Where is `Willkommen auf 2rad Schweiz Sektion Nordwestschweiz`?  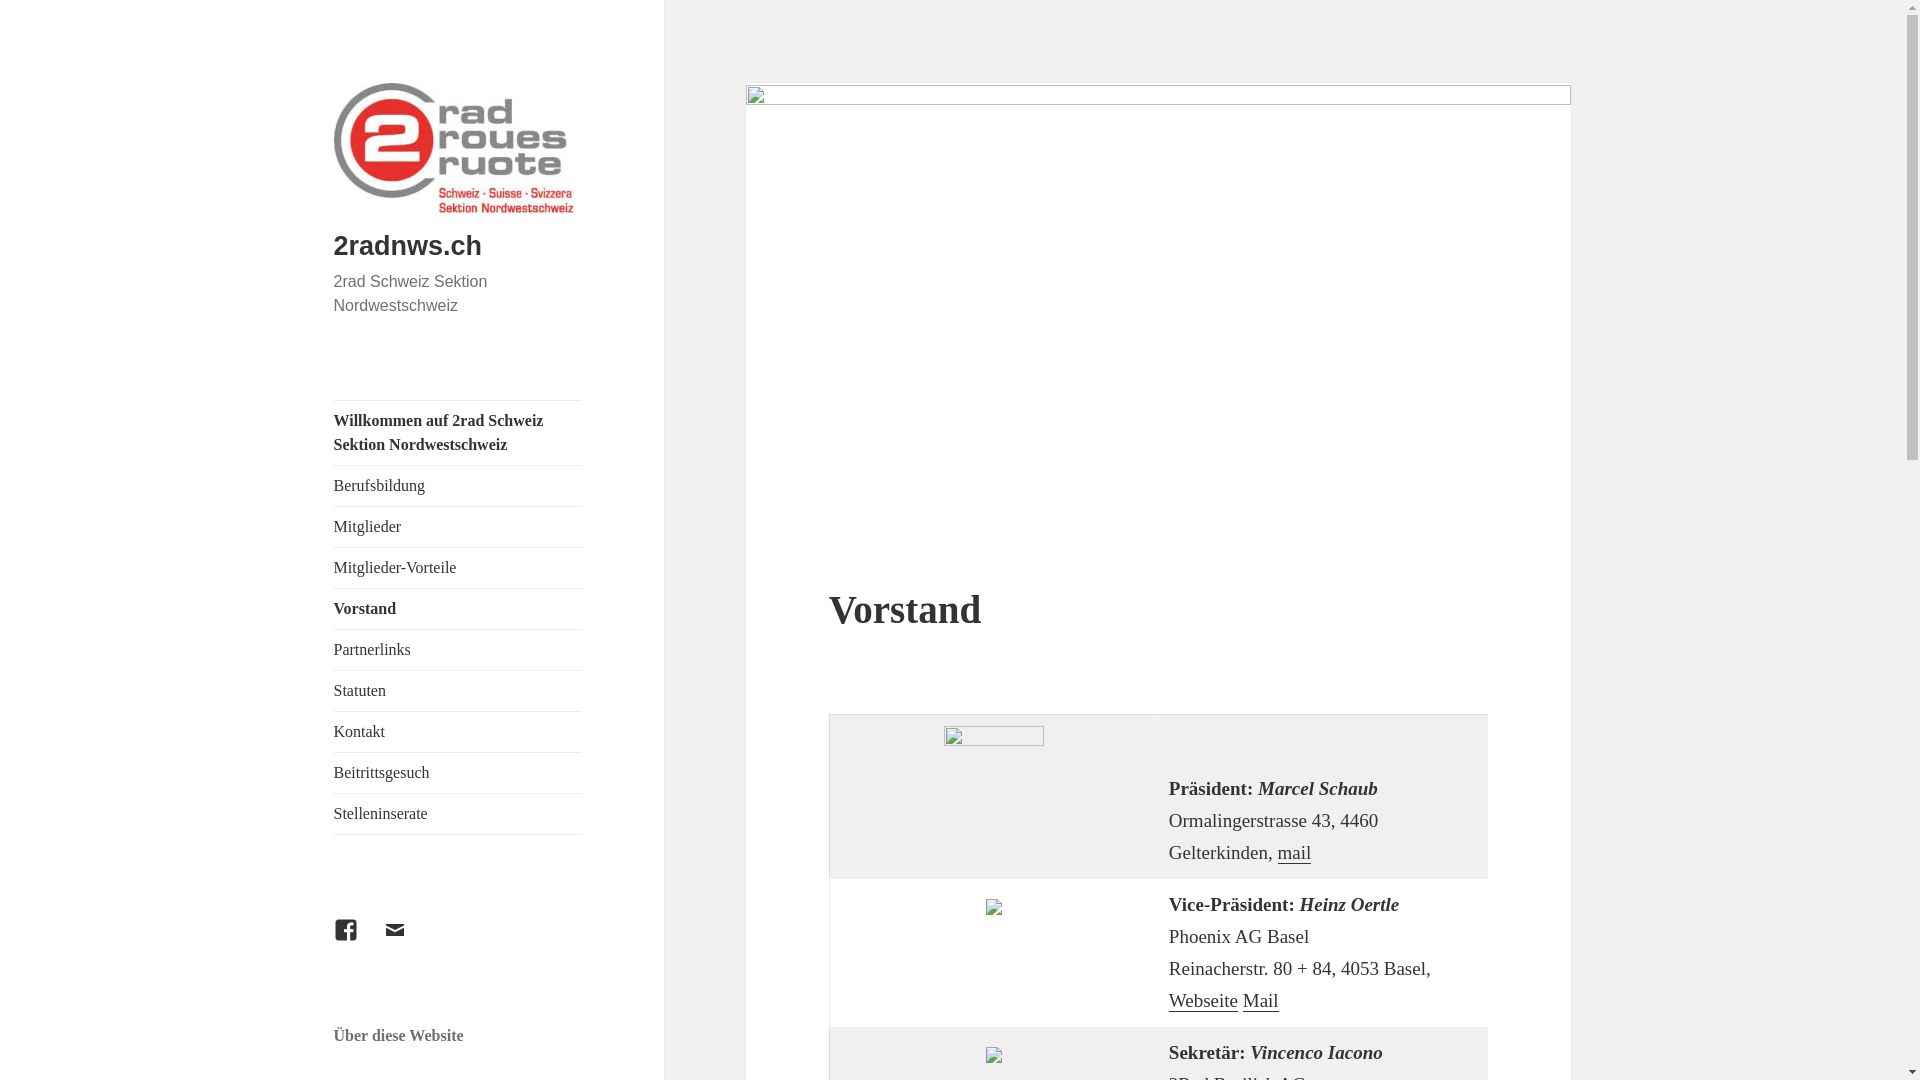 Willkommen auf 2rad Schweiz Sektion Nordwestschweiz is located at coordinates (458, 433).